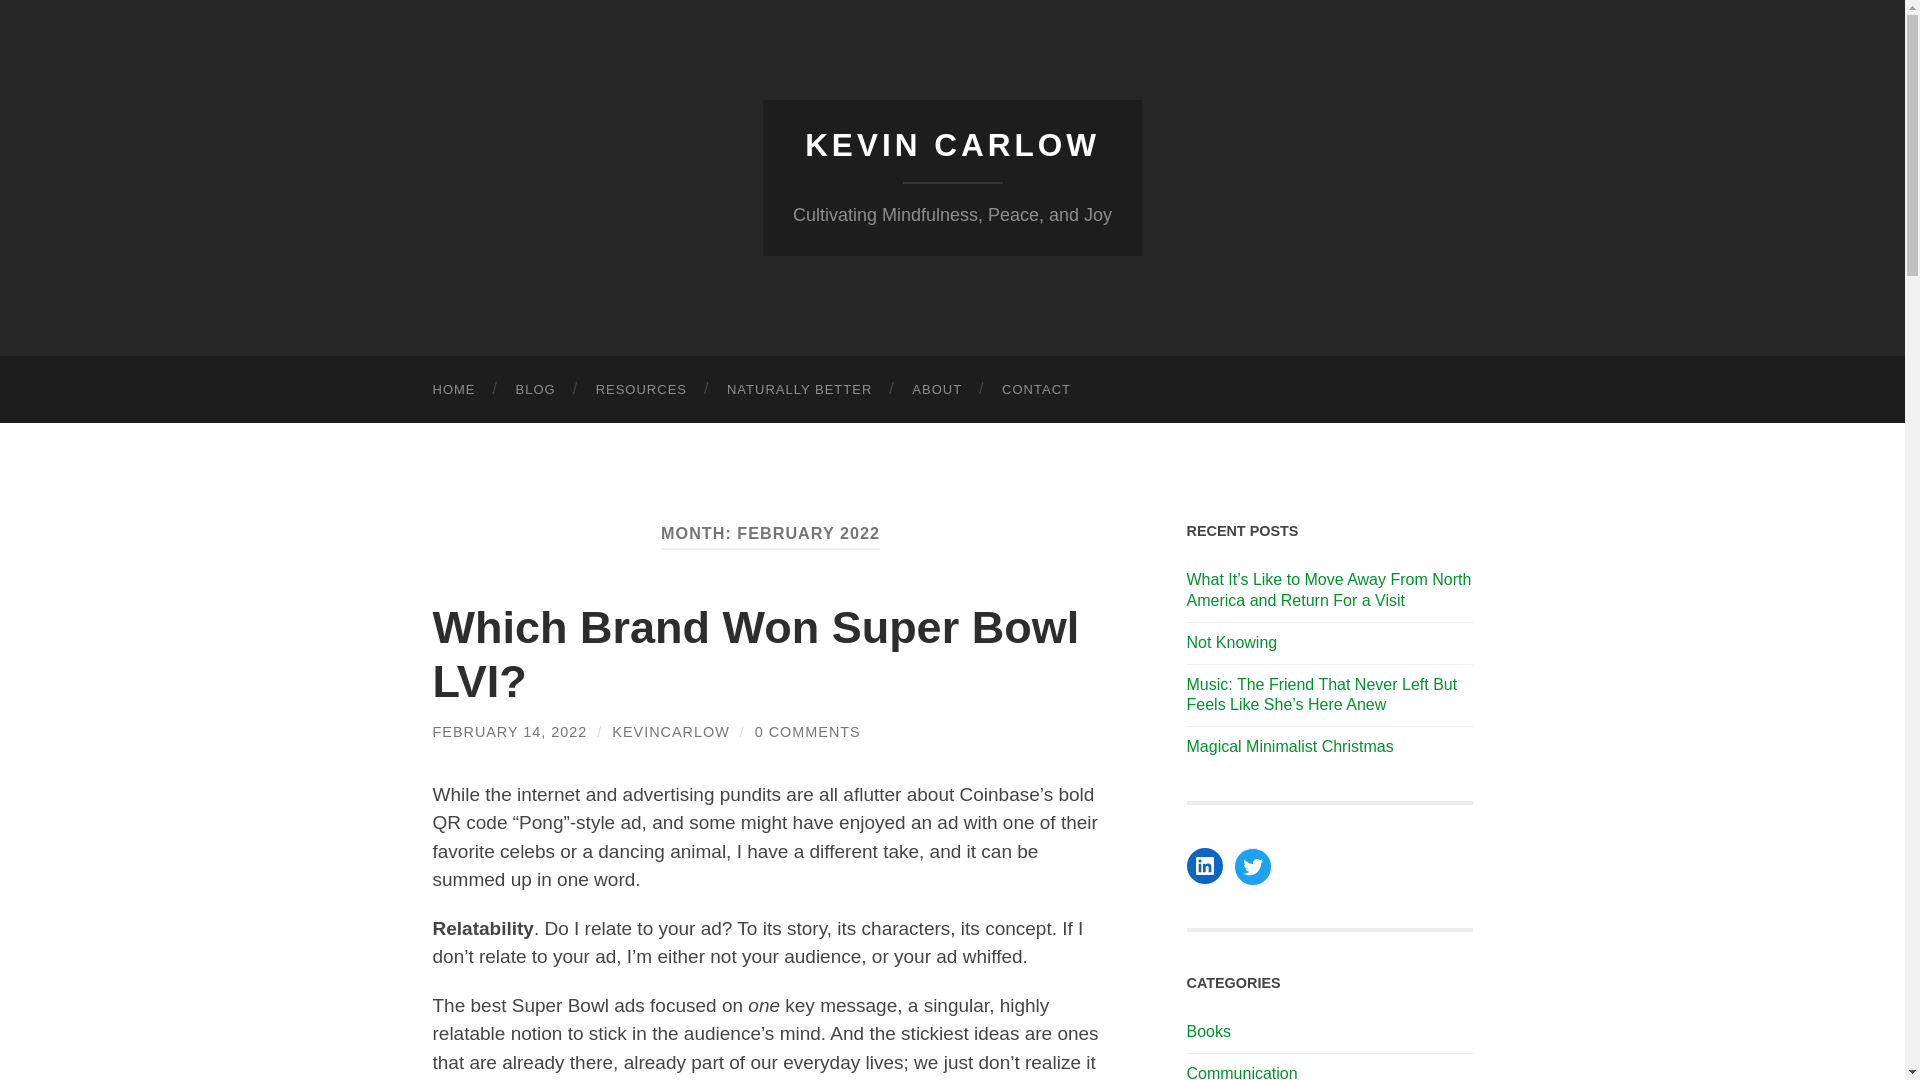 The image size is (1920, 1080). I want to click on RESOURCES, so click(641, 390).